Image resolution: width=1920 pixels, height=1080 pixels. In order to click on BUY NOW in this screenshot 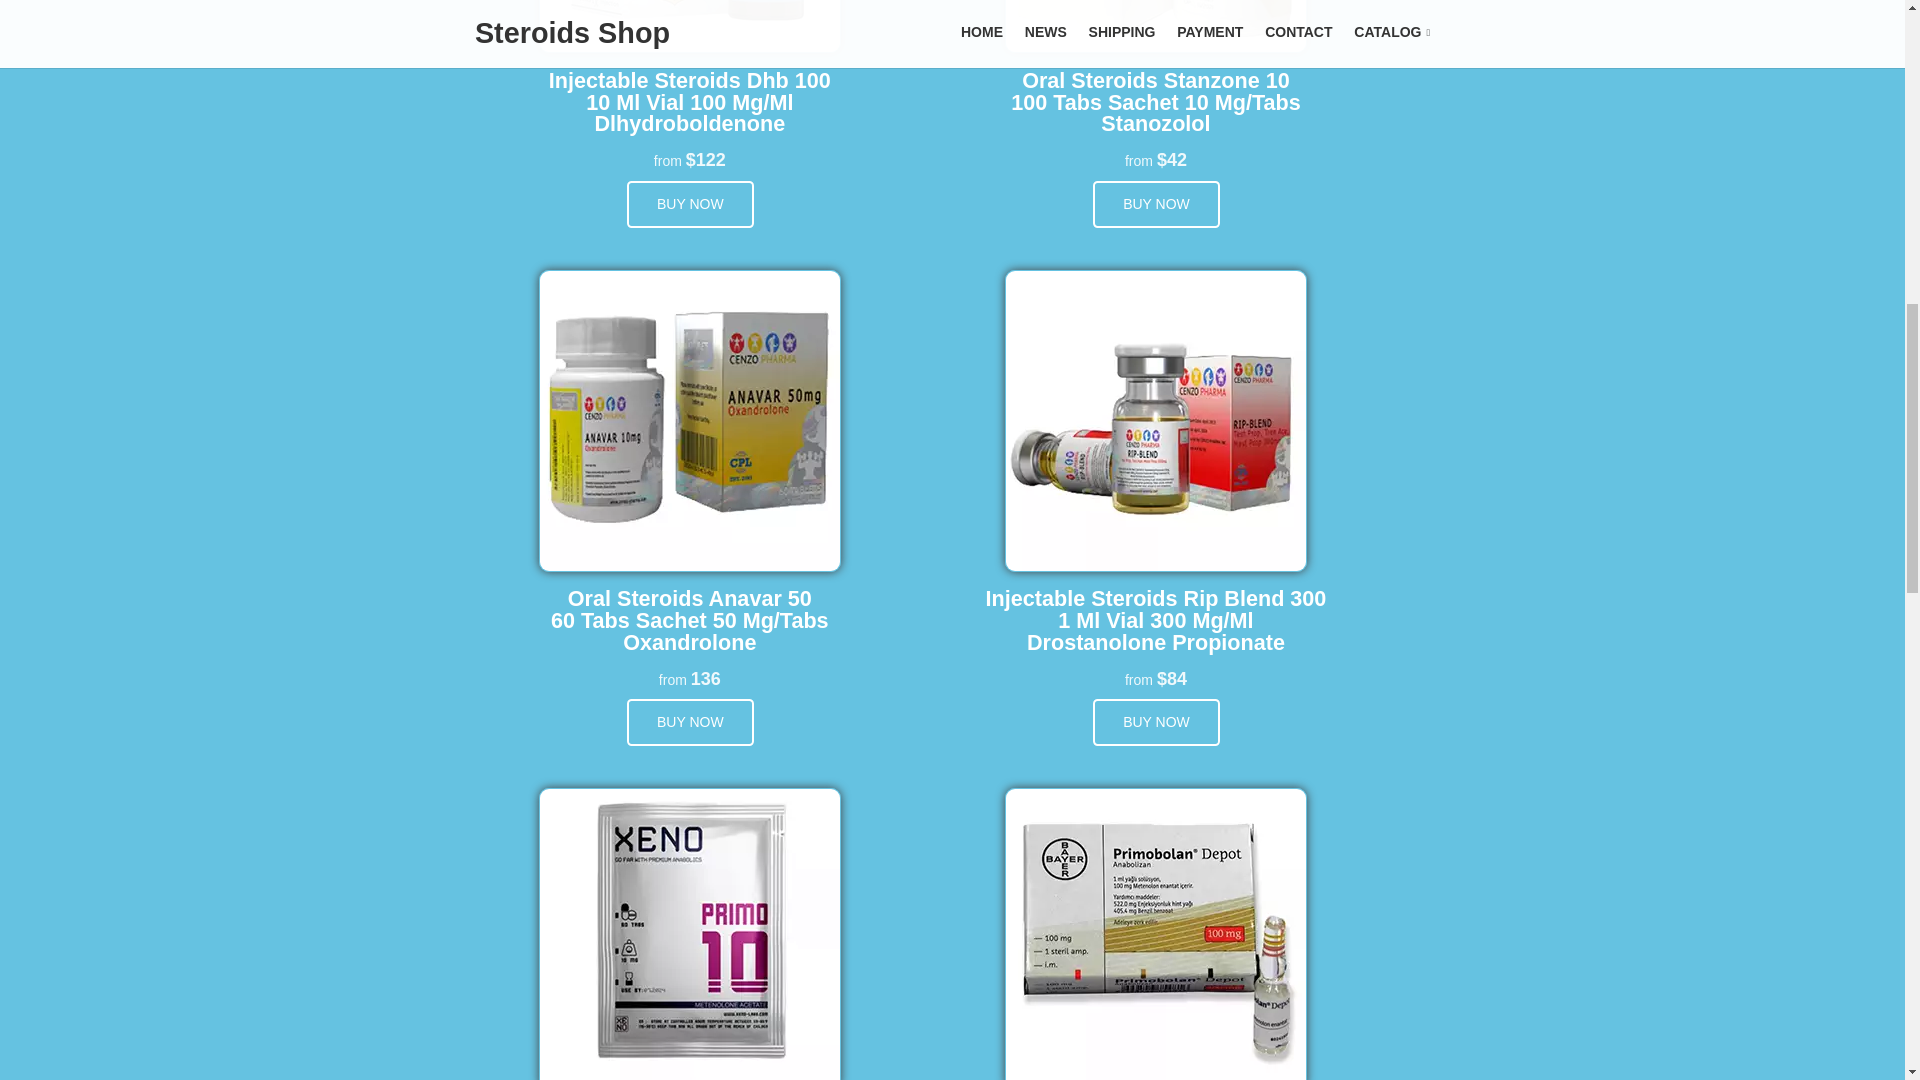, I will do `click(1156, 204)`.